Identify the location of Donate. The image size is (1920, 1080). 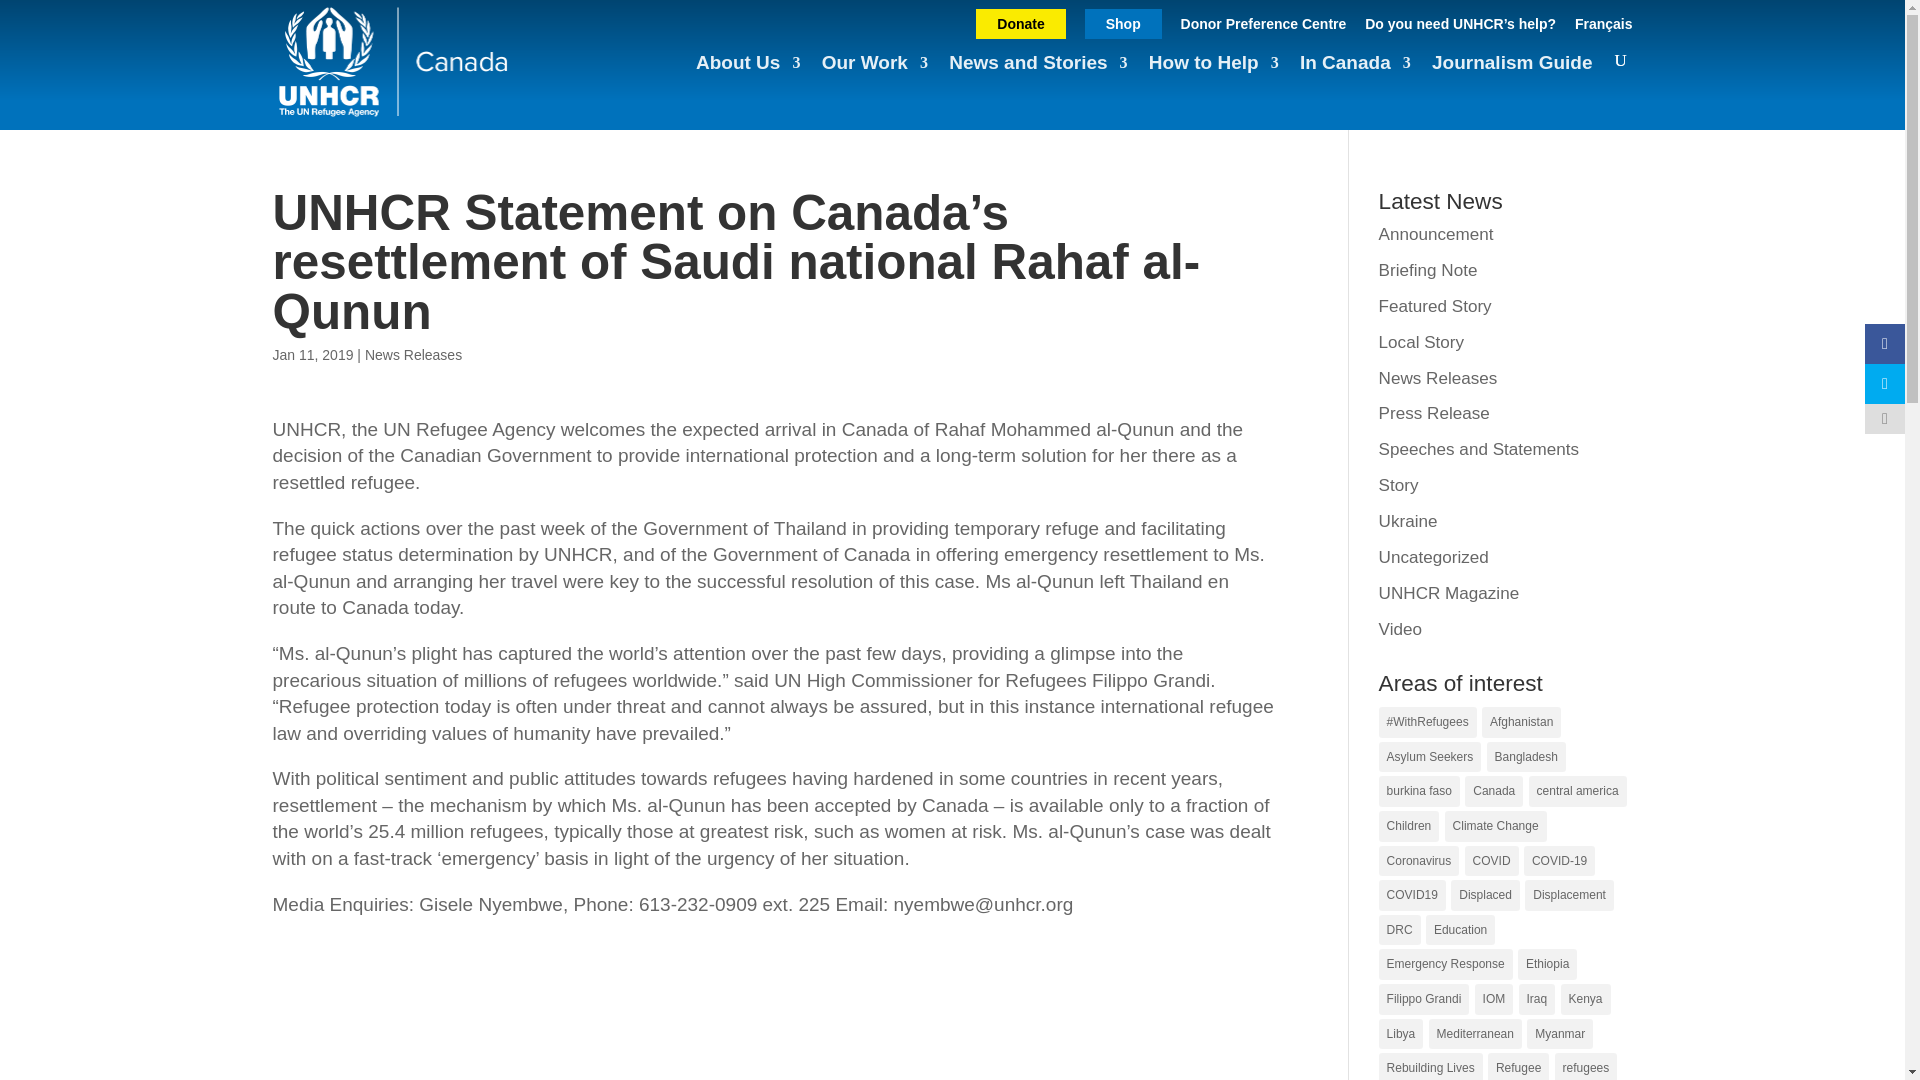
(1020, 23).